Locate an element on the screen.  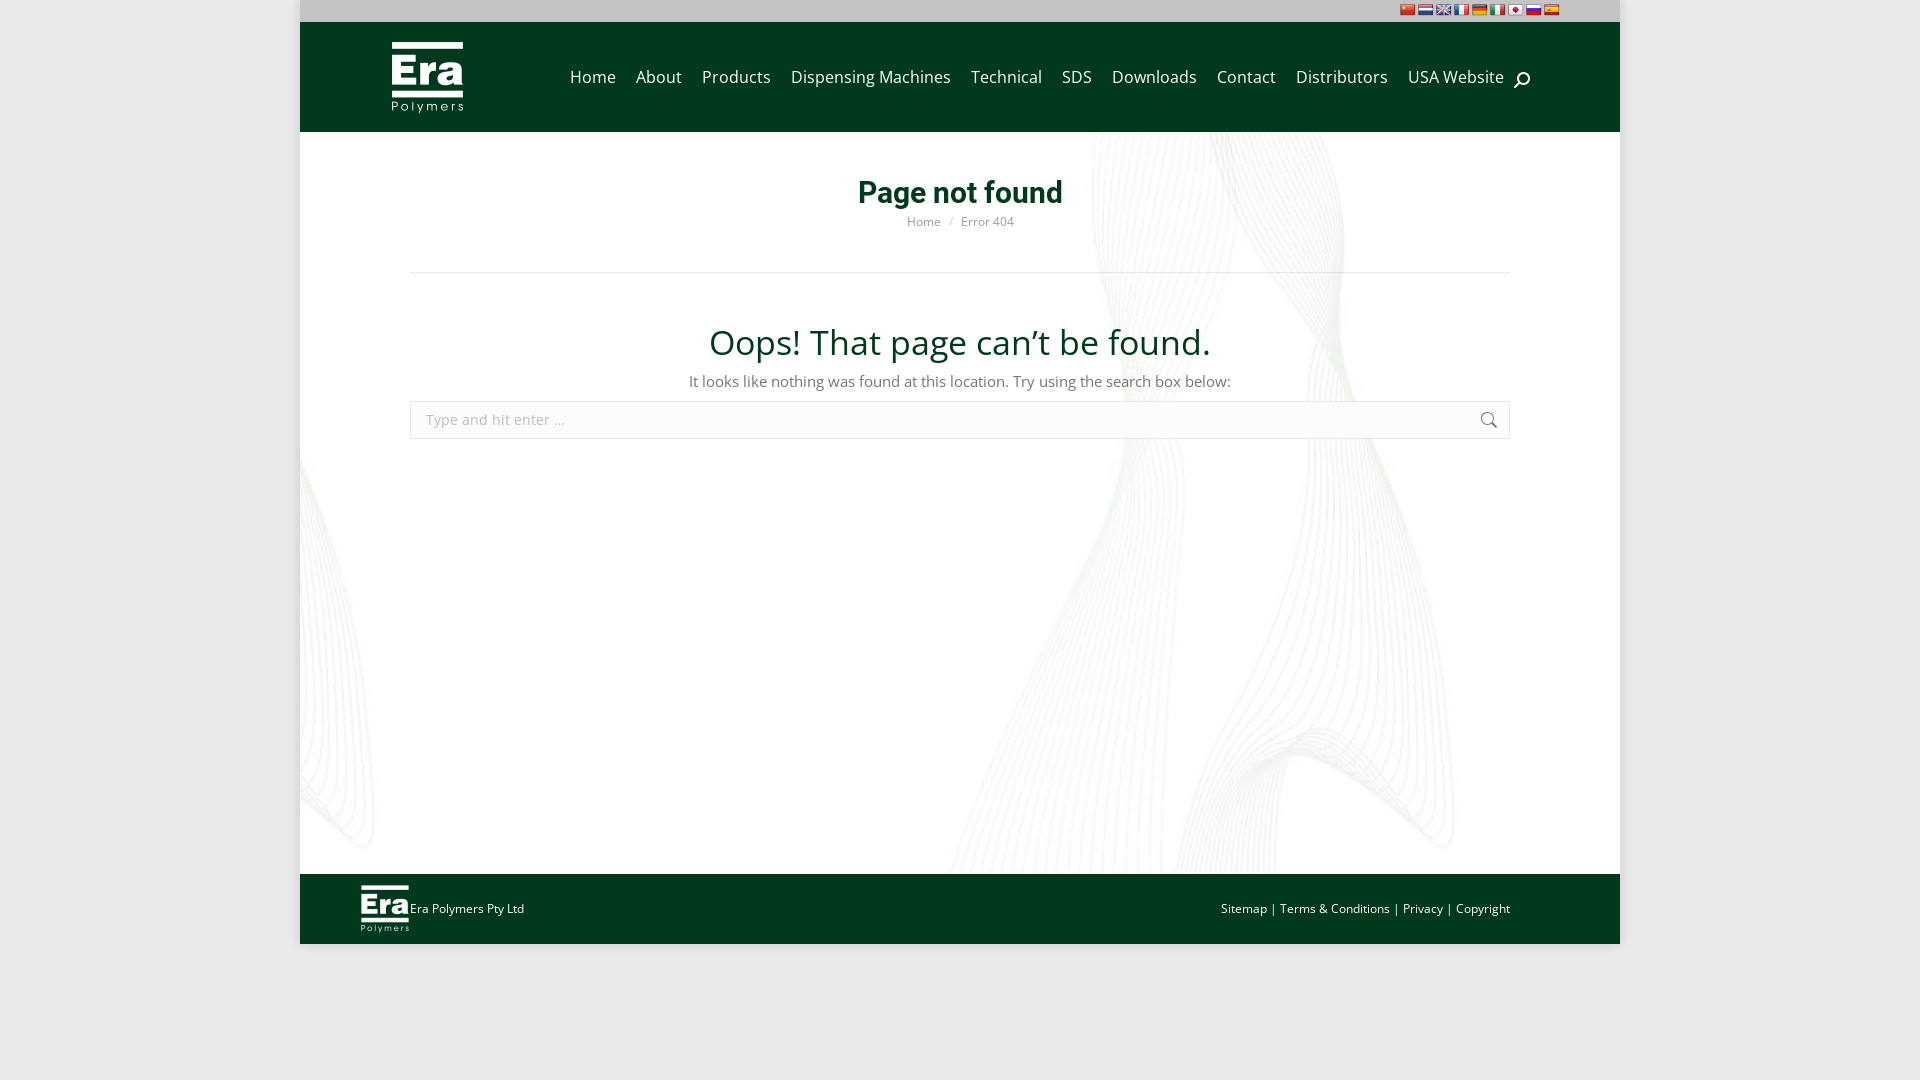
Home is located at coordinates (593, 77).